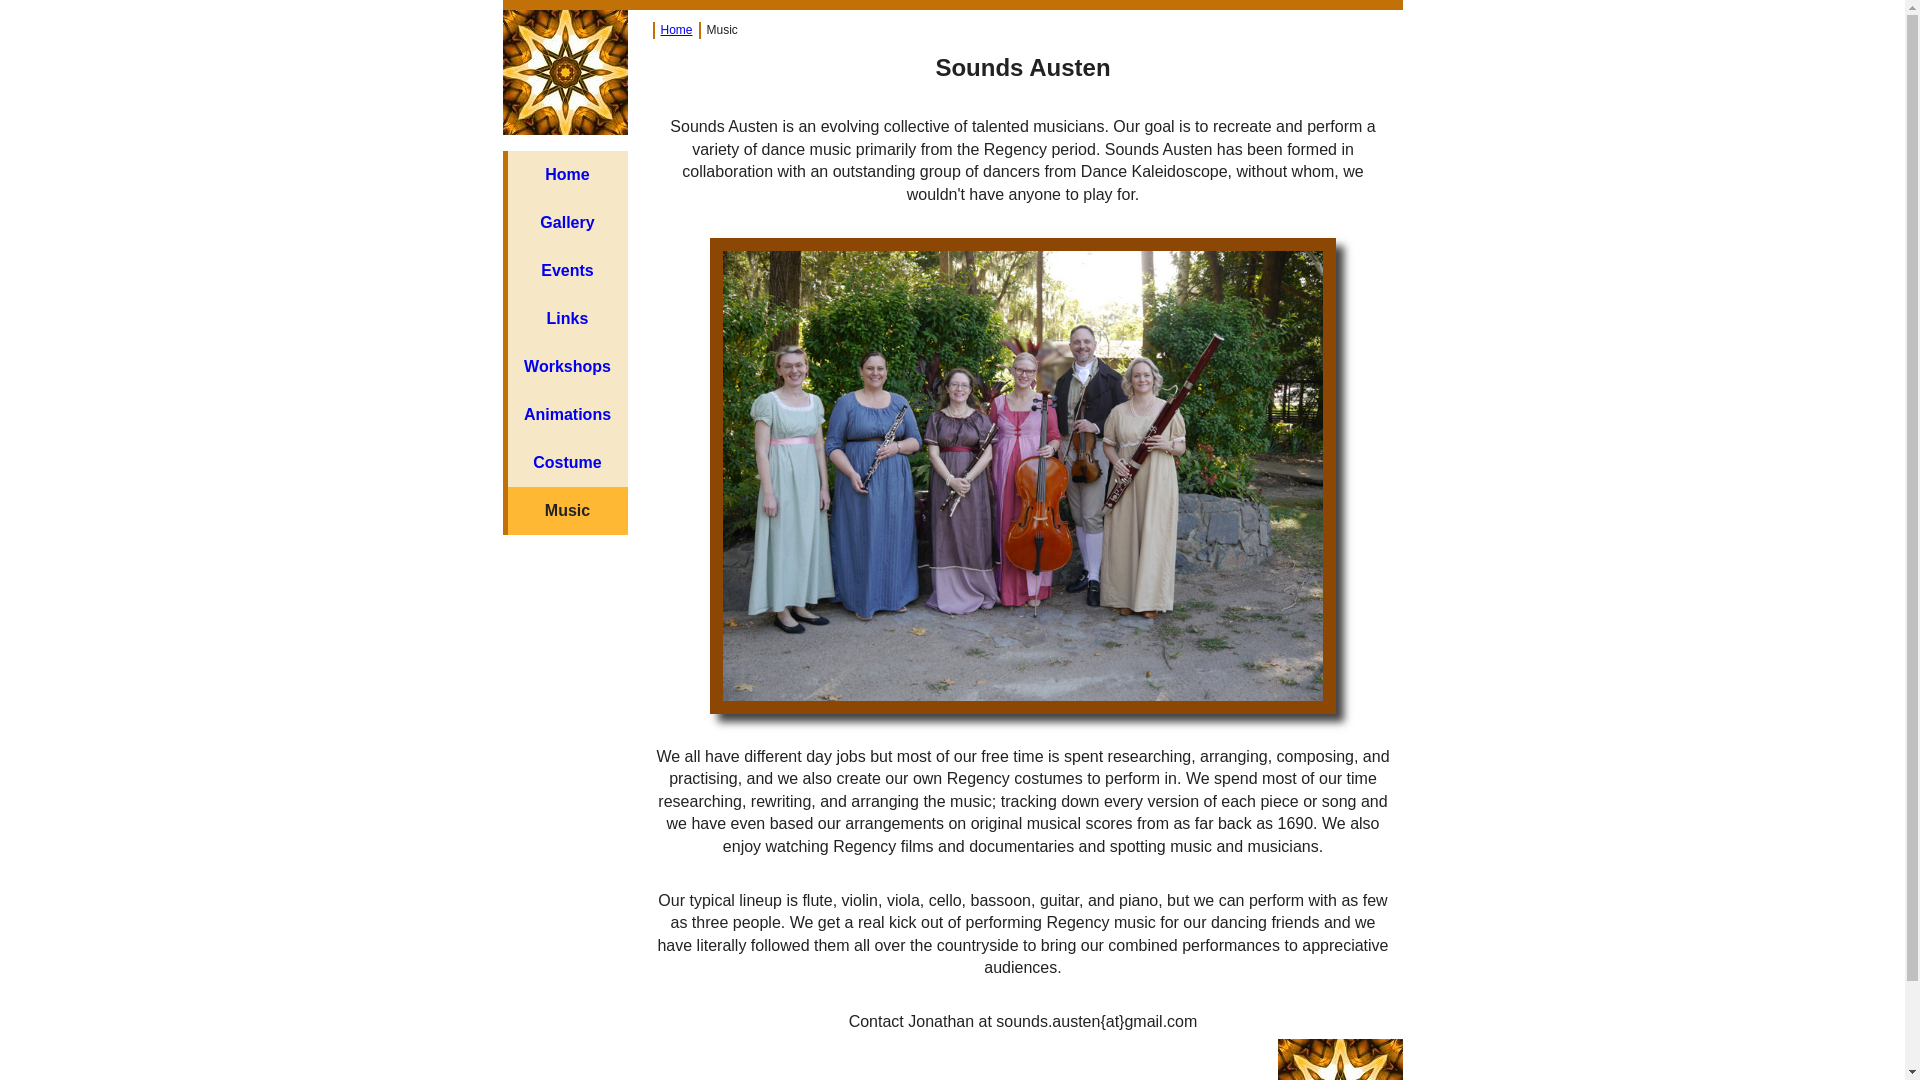  Describe the element at coordinates (568, 319) in the screenshot. I see `Links` at that location.